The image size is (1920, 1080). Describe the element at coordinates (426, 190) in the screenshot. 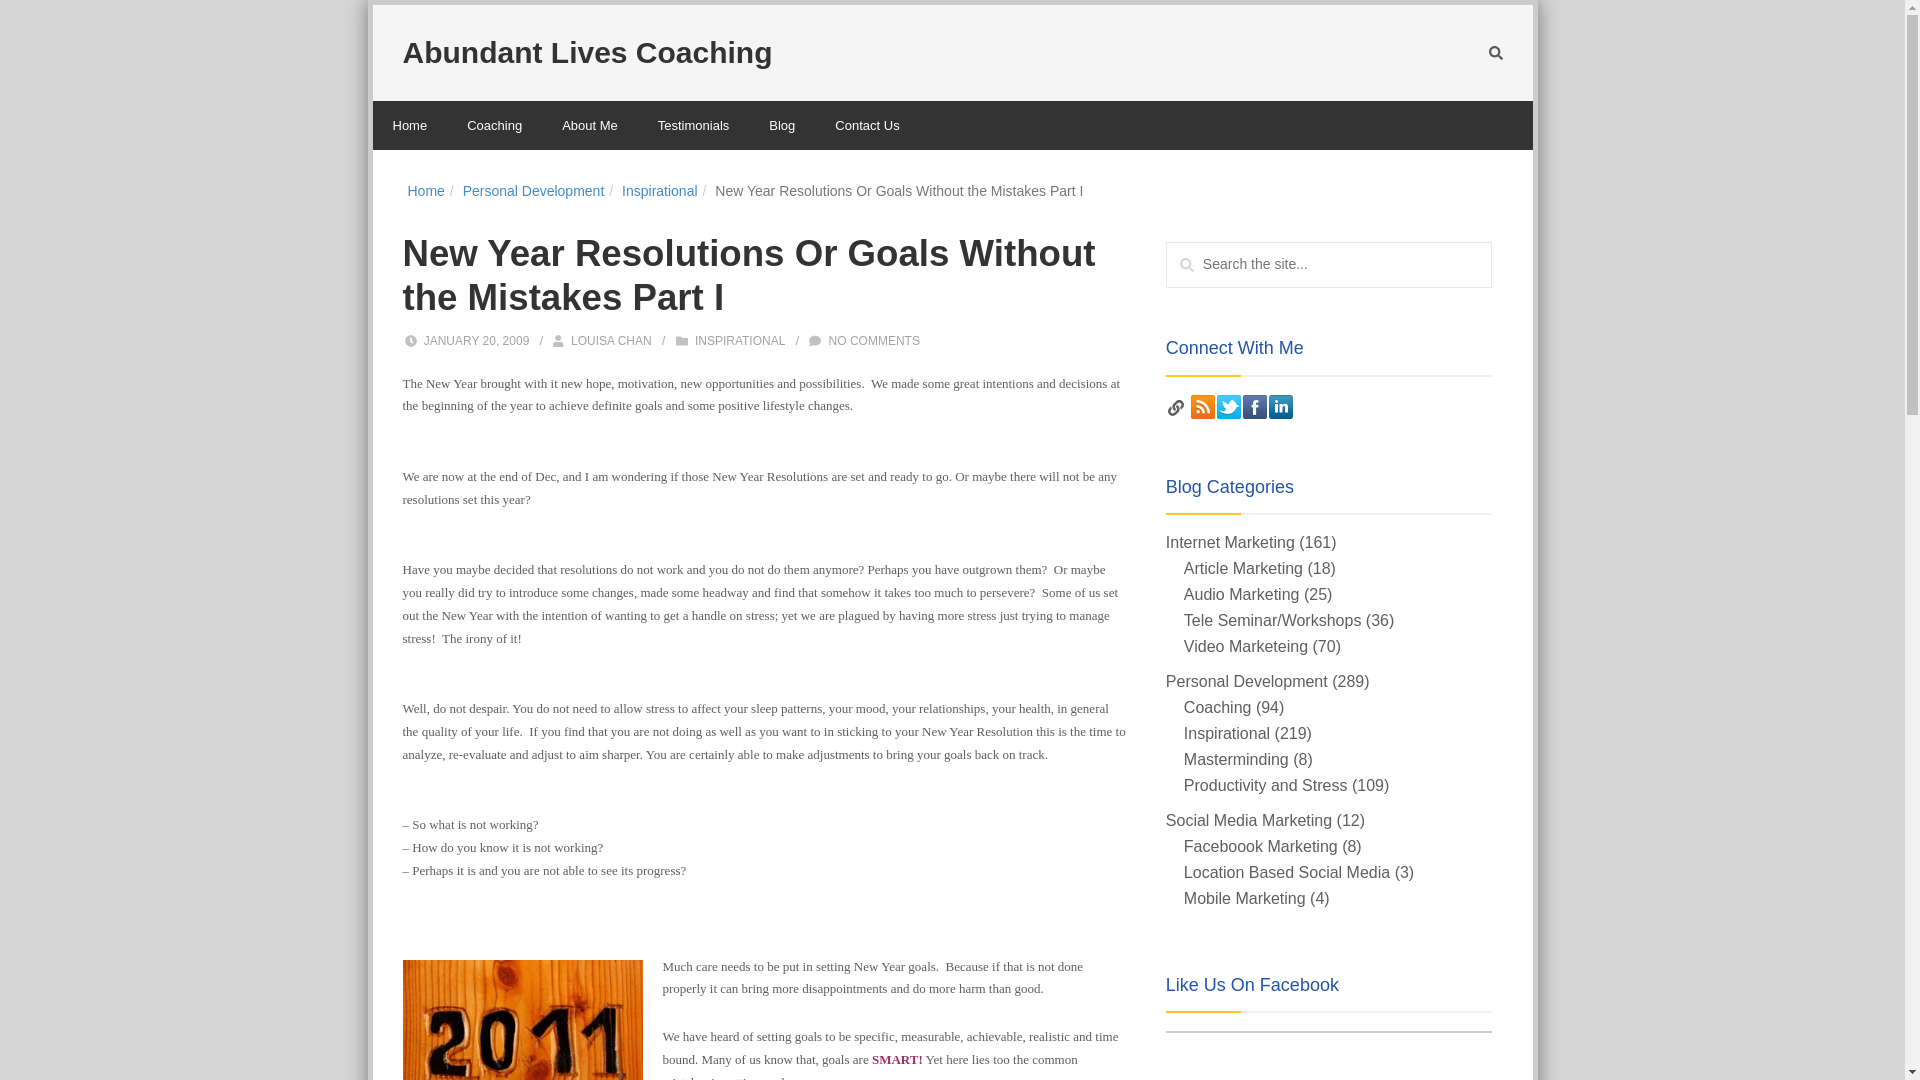

I see `Home` at that location.